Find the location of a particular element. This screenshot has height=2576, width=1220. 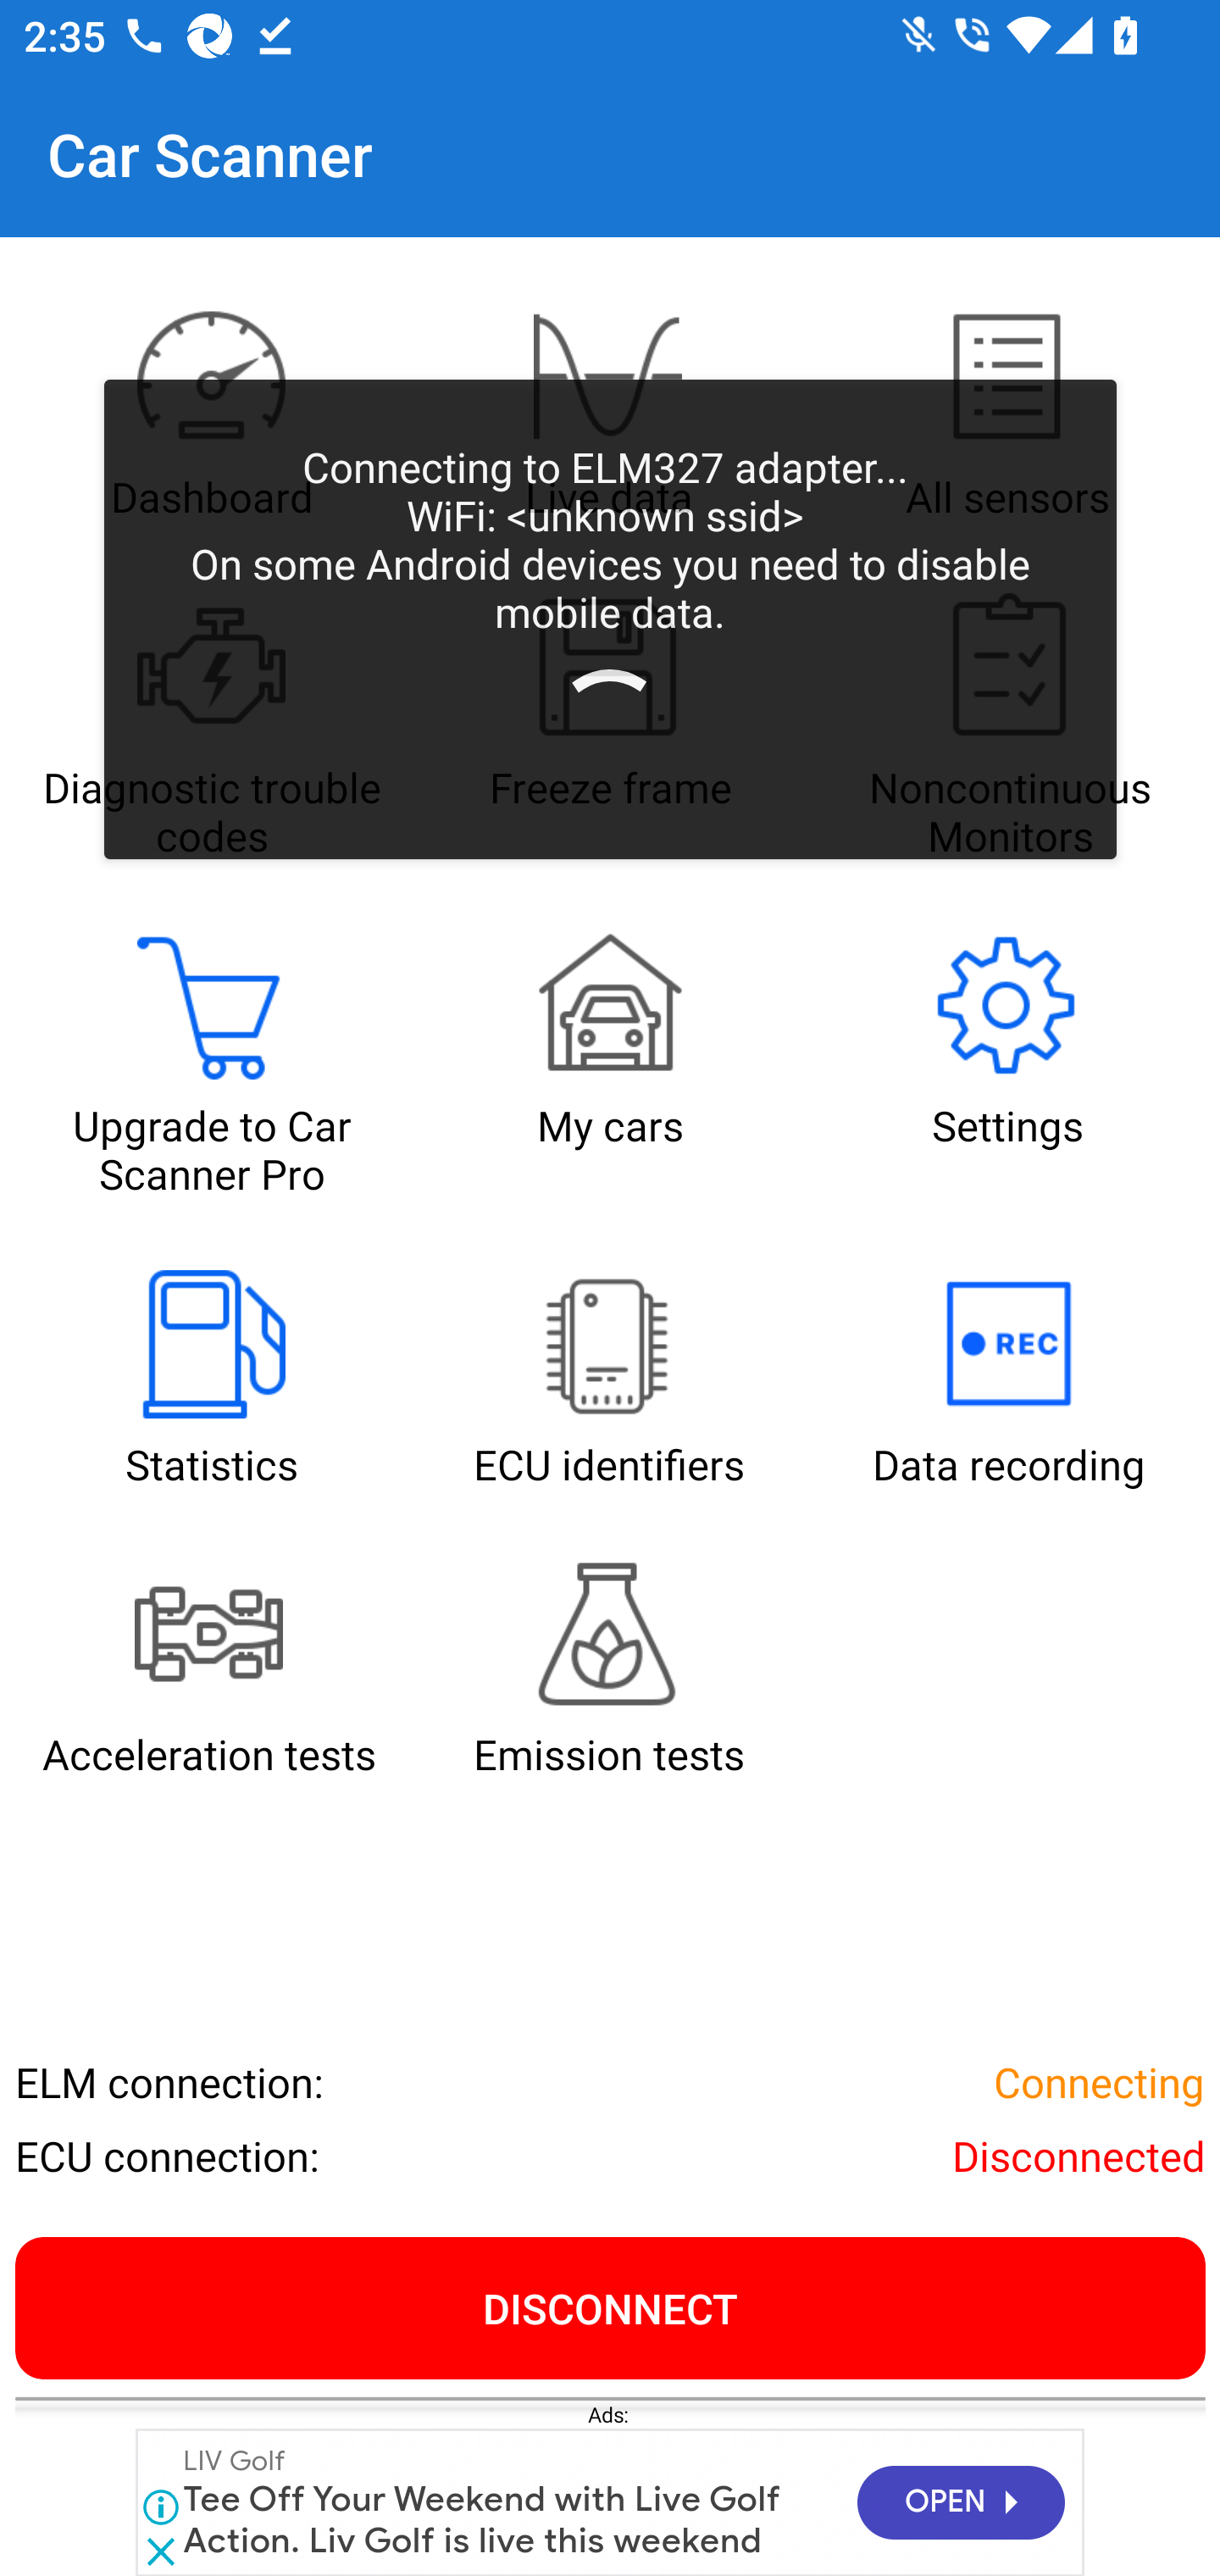

DISCONNECT is located at coordinates (610, 2307).